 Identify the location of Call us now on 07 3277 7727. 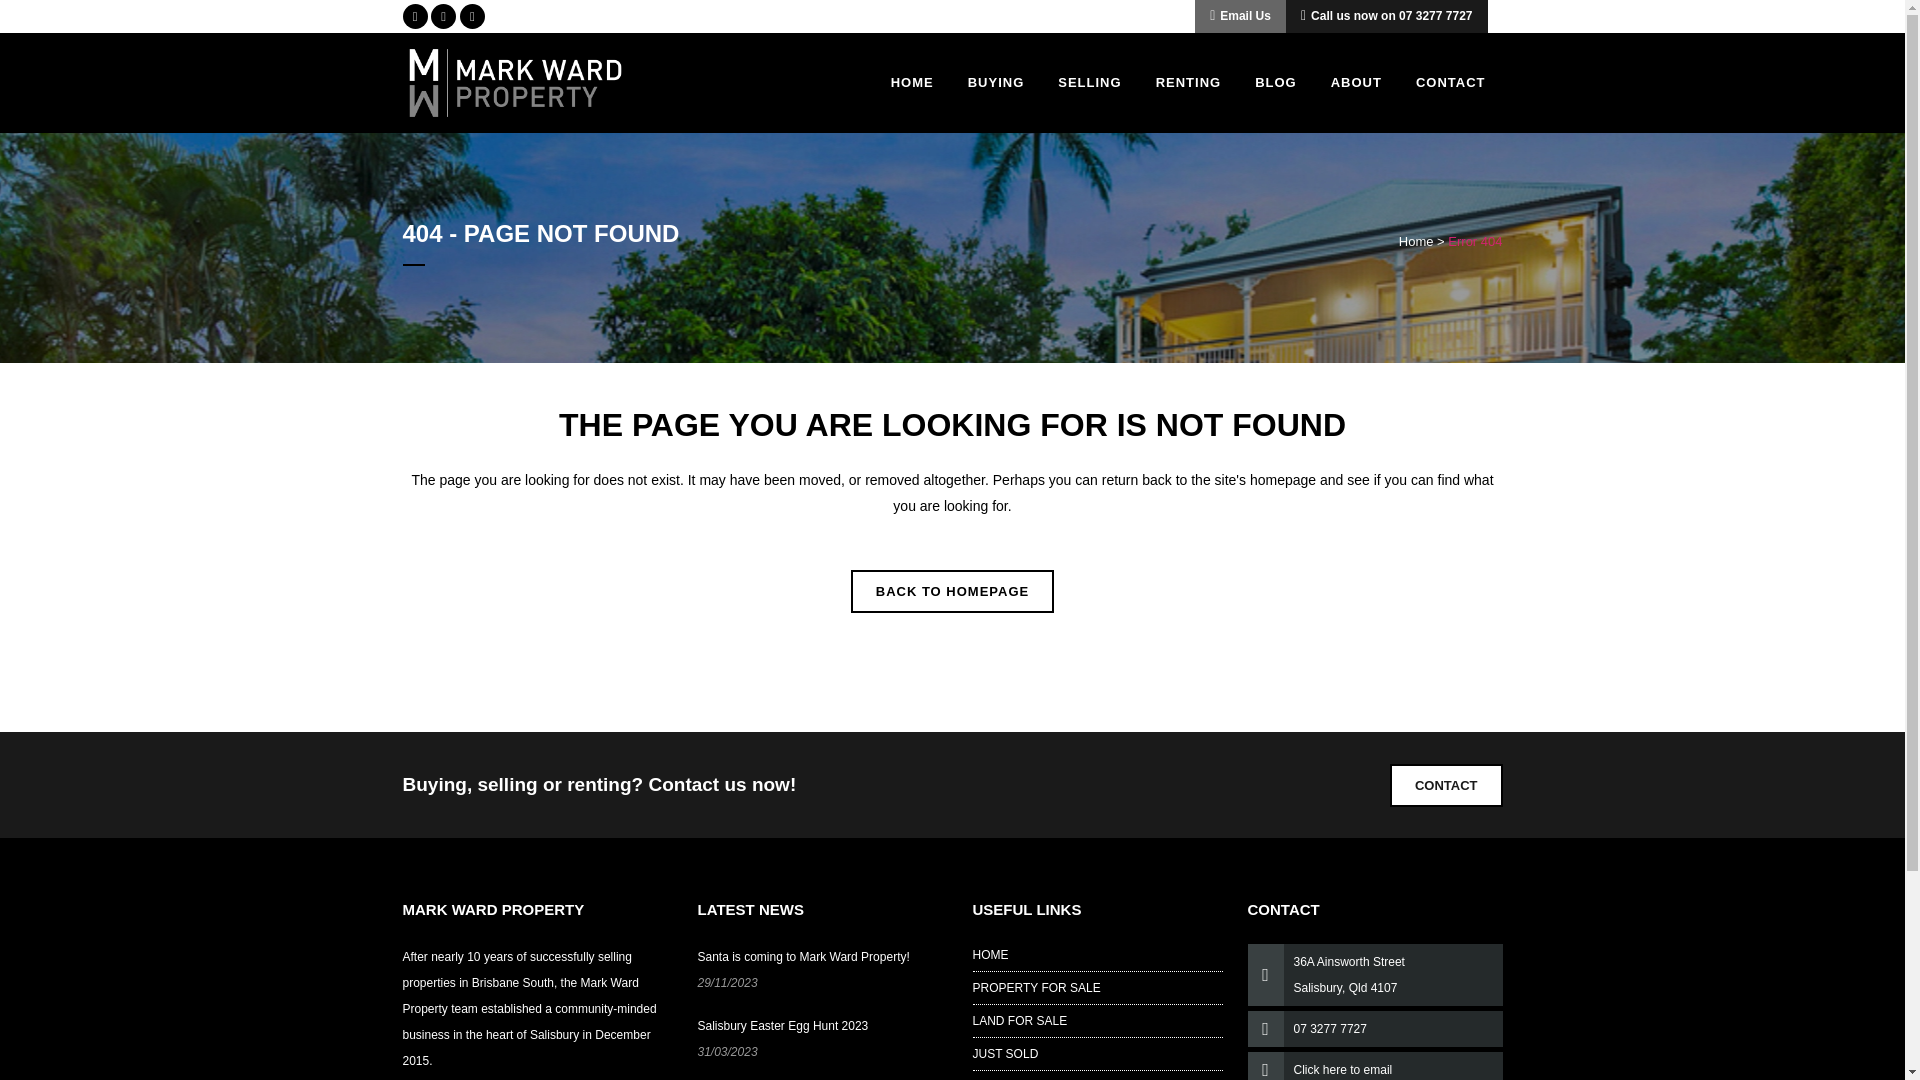
(1387, 16).